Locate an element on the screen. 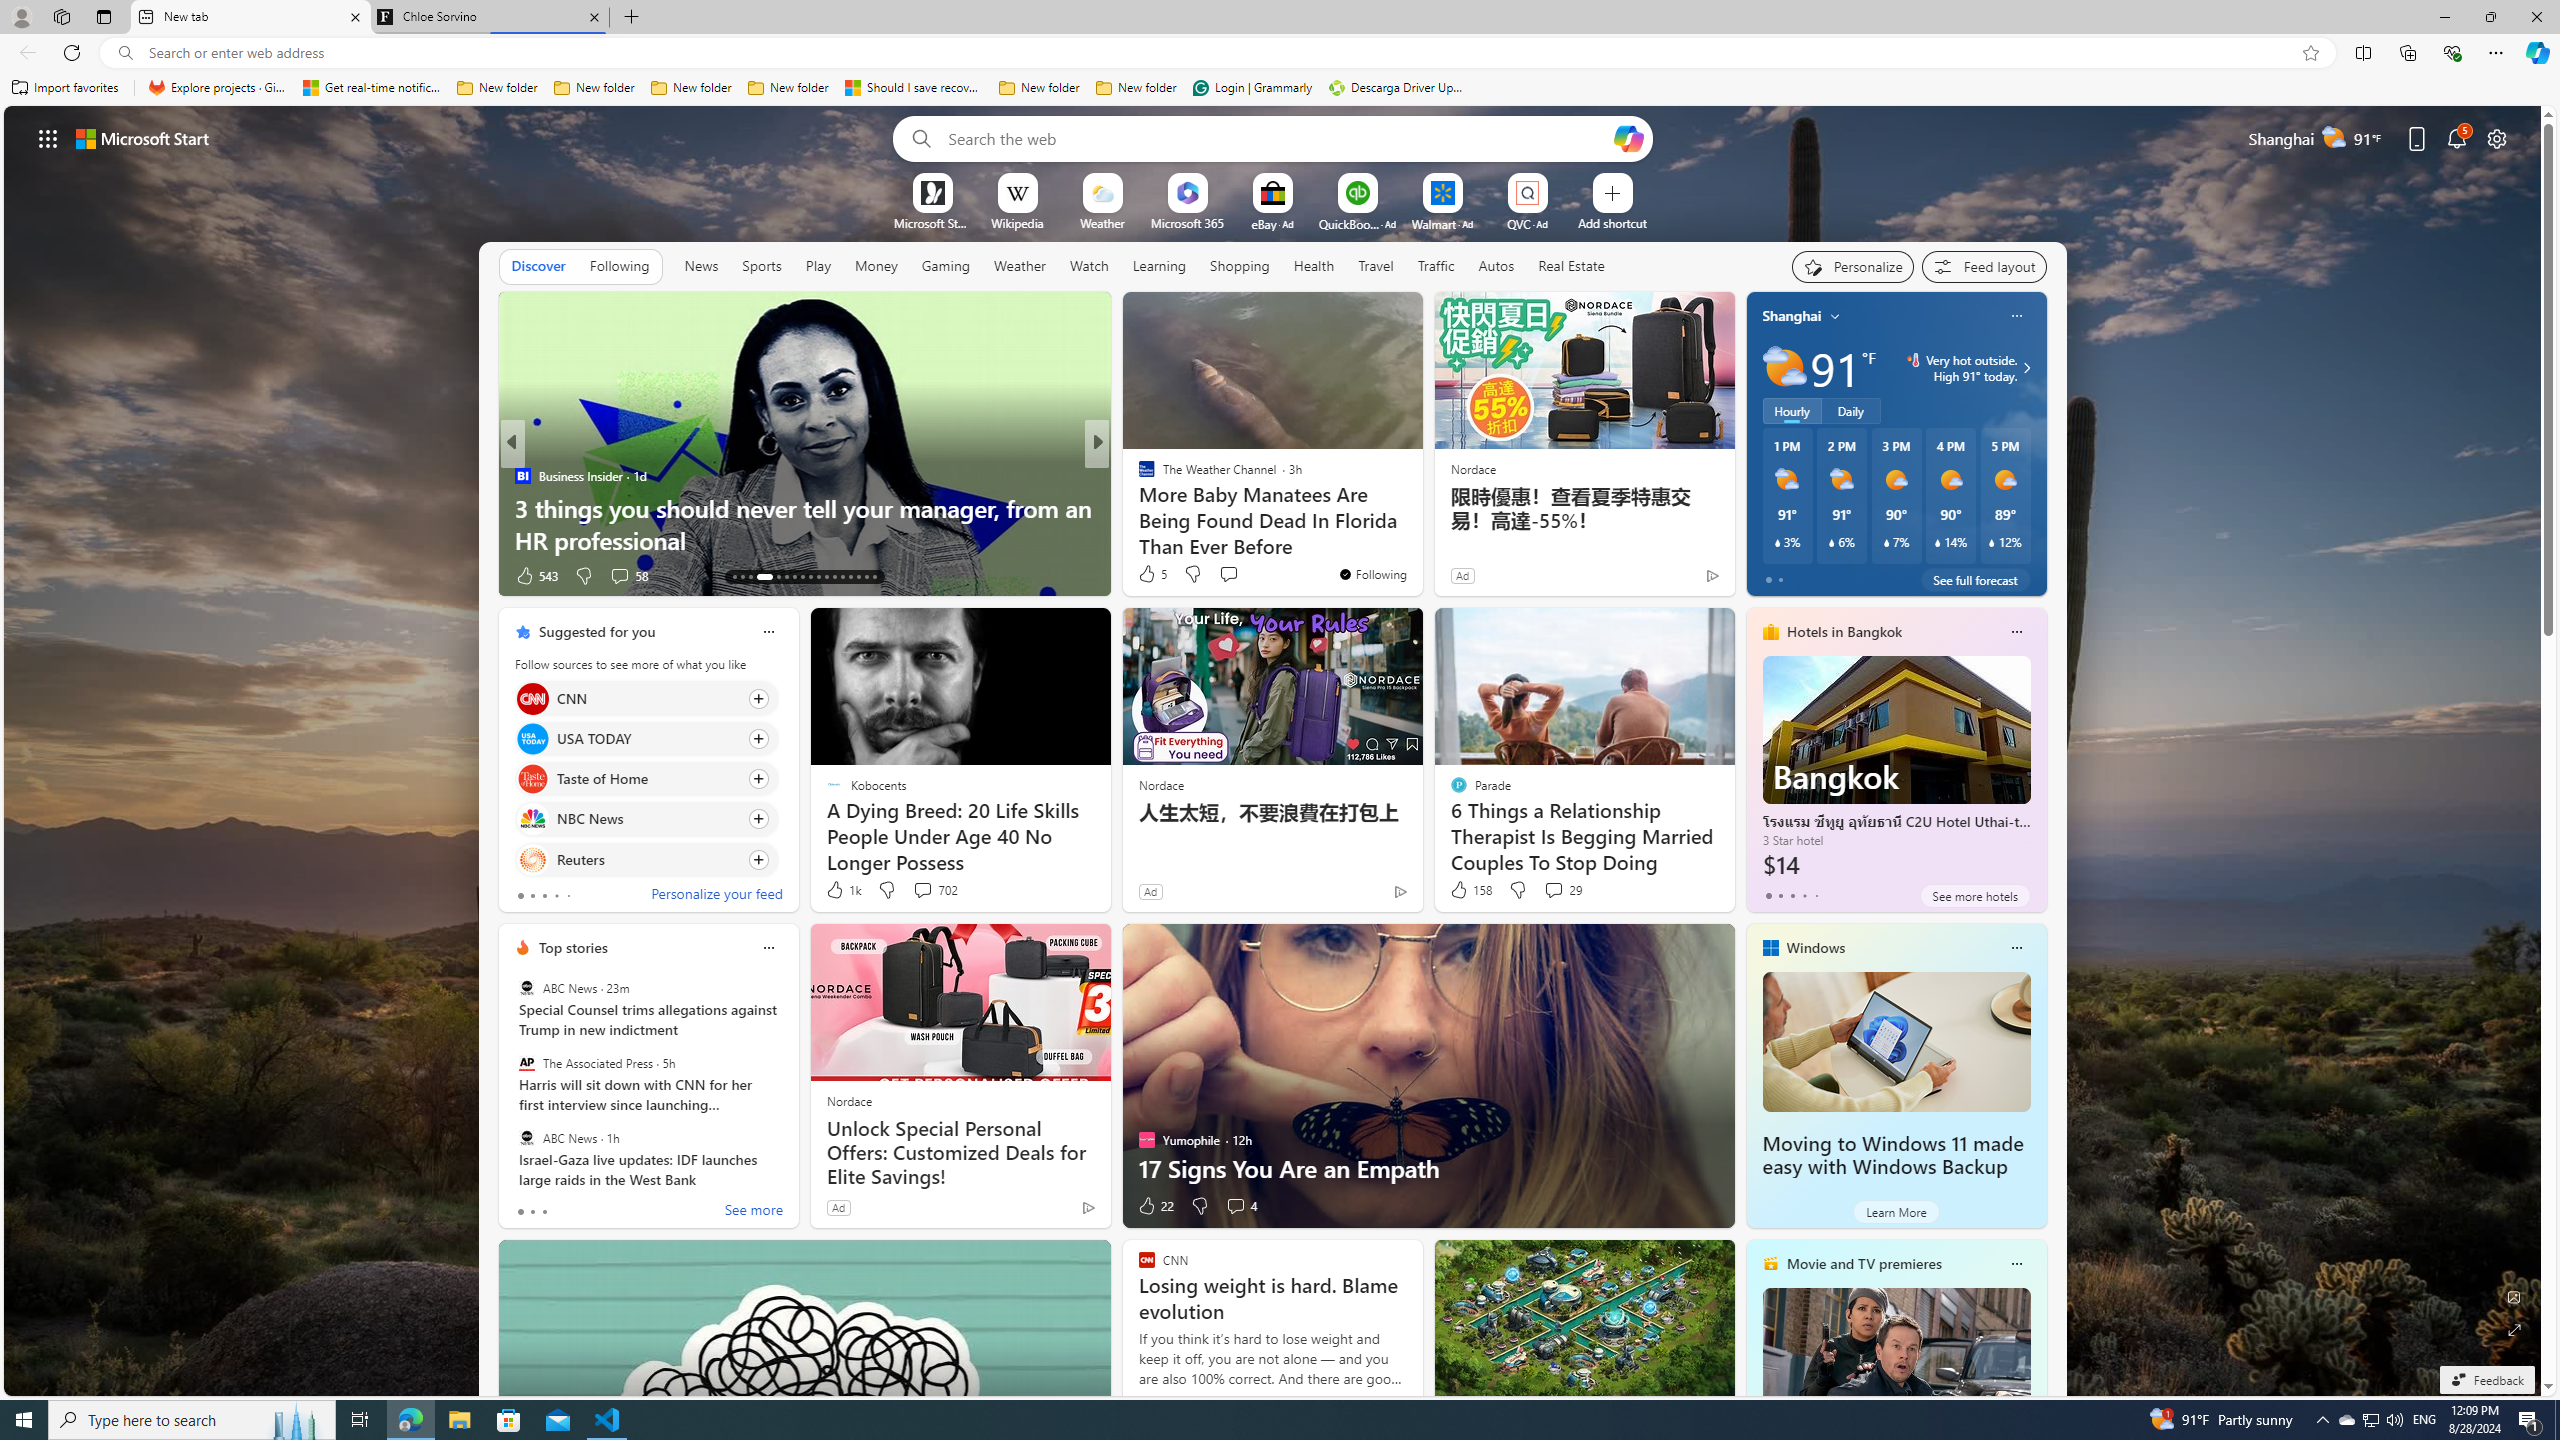 The width and height of the screenshot is (2560, 1440). View comments 25 Comment is located at coordinates (1238, 576).